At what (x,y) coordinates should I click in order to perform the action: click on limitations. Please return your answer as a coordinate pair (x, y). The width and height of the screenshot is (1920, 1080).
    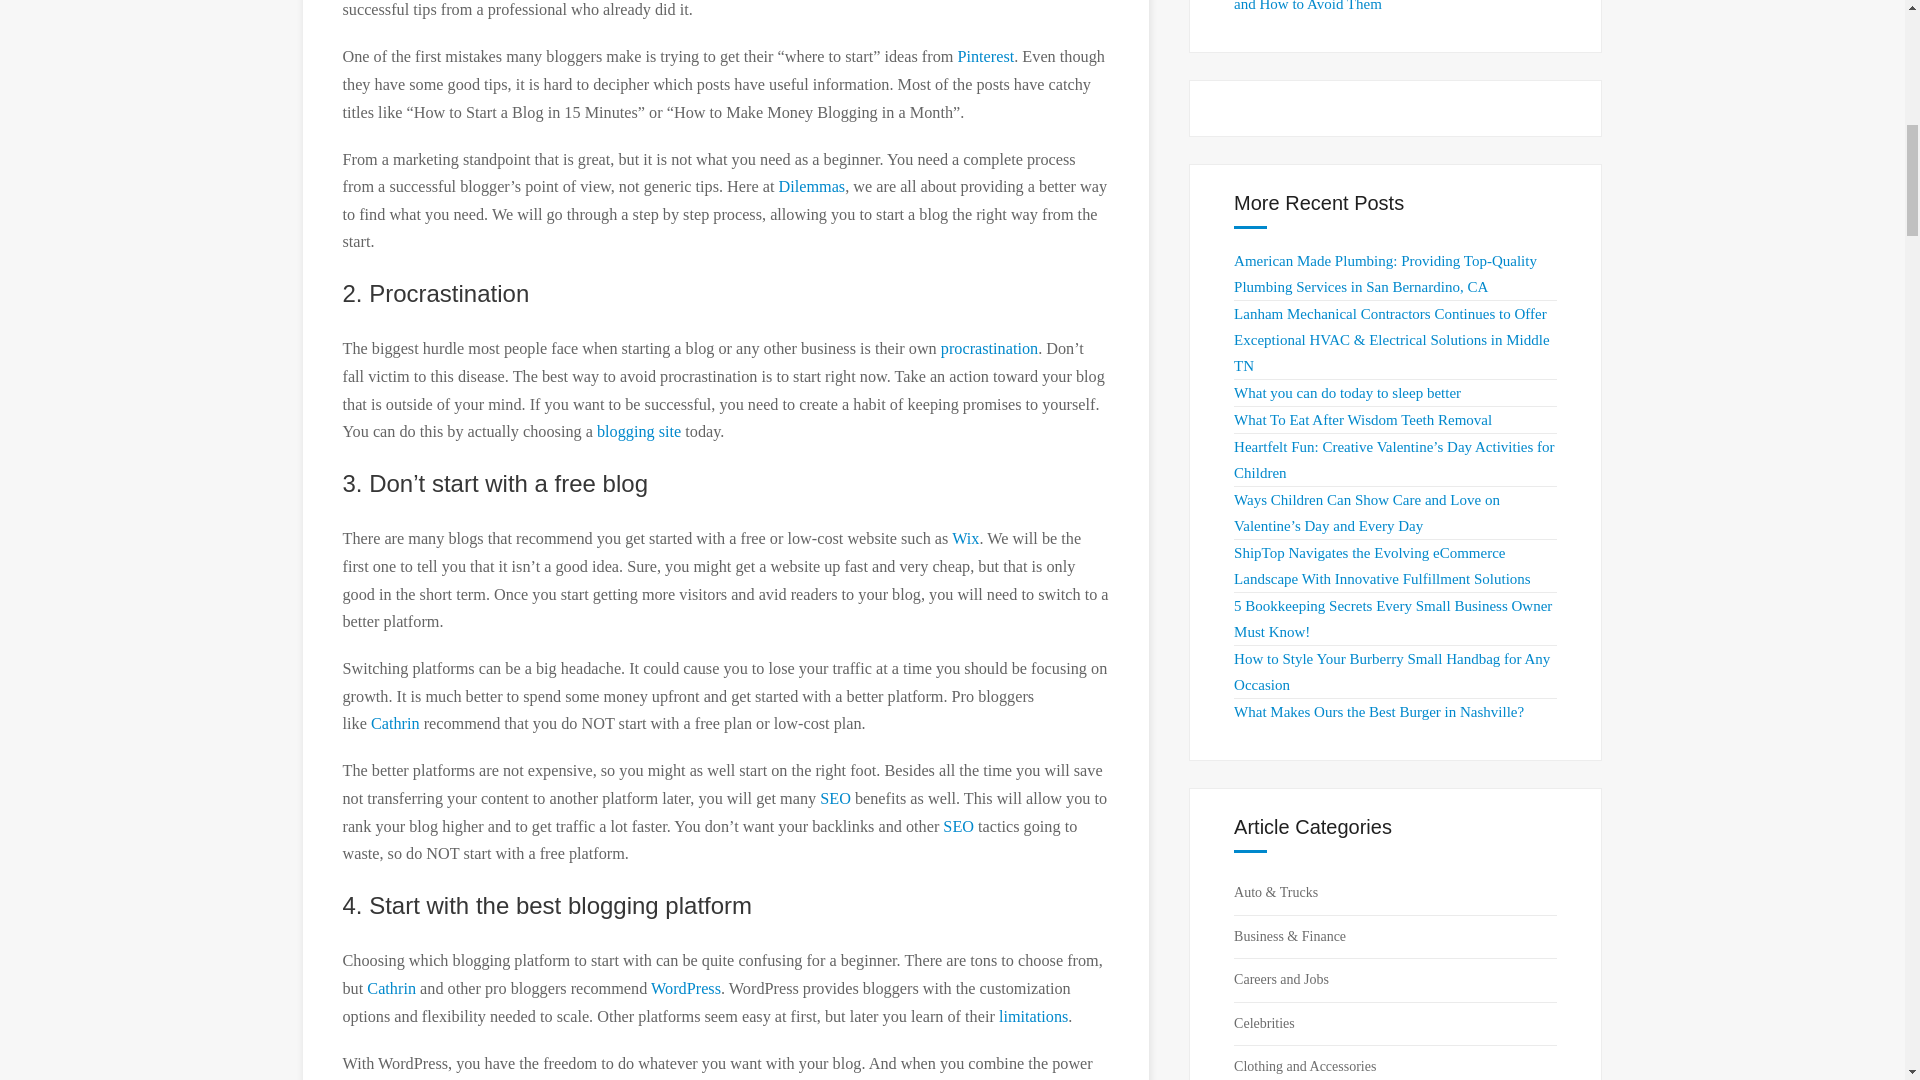
    Looking at the image, I should click on (1032, 1016).